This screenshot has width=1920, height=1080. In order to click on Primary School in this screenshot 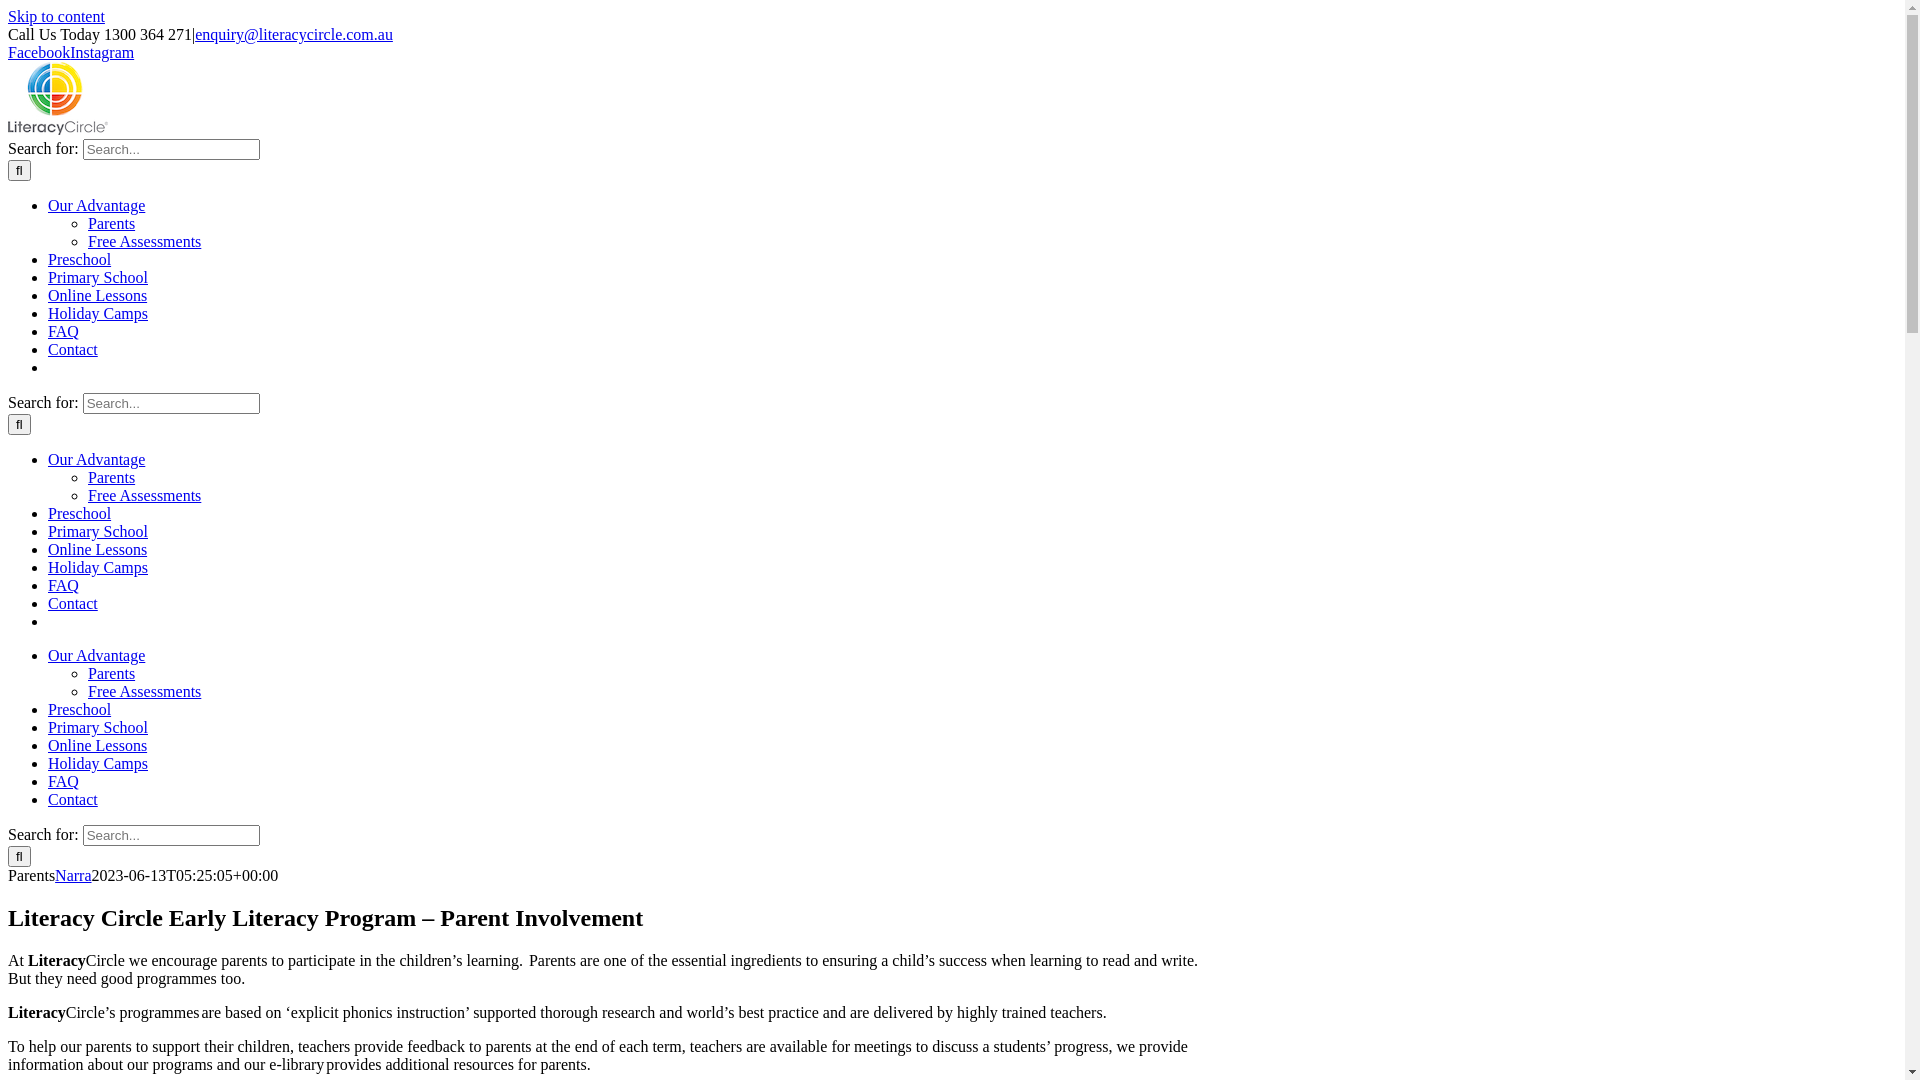, I will do `click(98, 728)`.